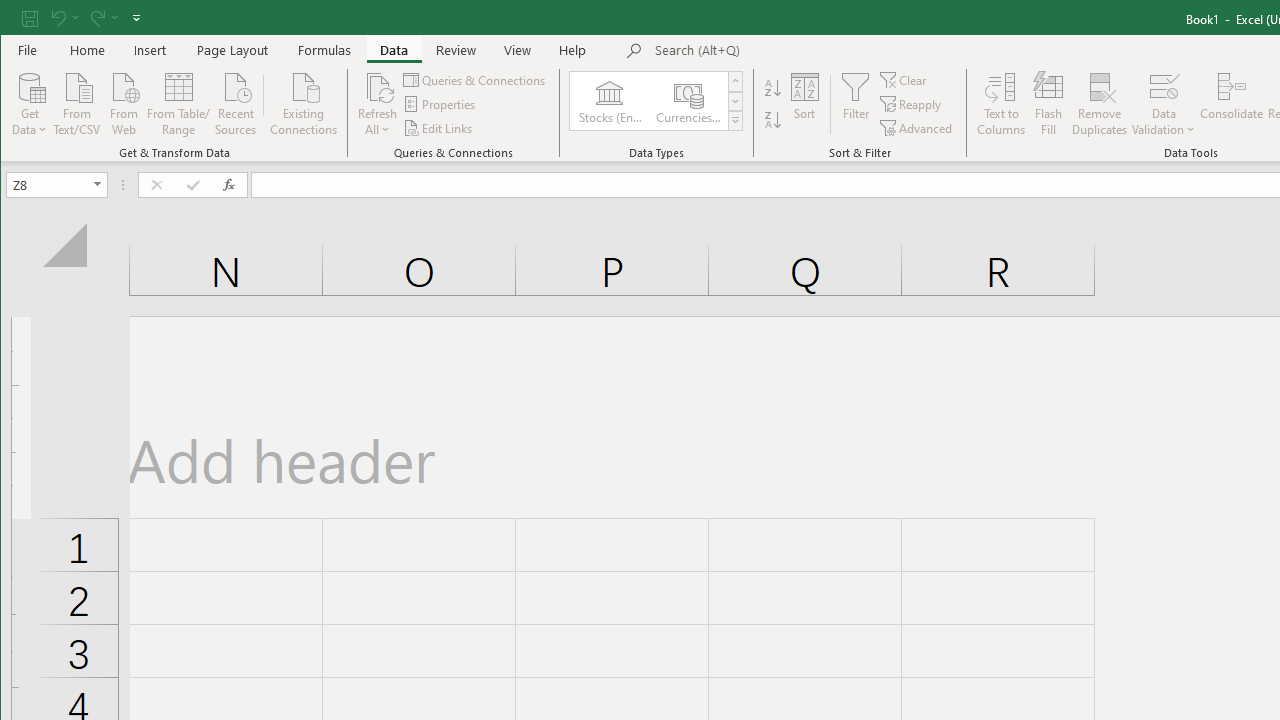 The width and height of the screenshot is (1280, 720). Describe the element at coordinates (29, 18) in the screenshot. I see `Save` at that location.